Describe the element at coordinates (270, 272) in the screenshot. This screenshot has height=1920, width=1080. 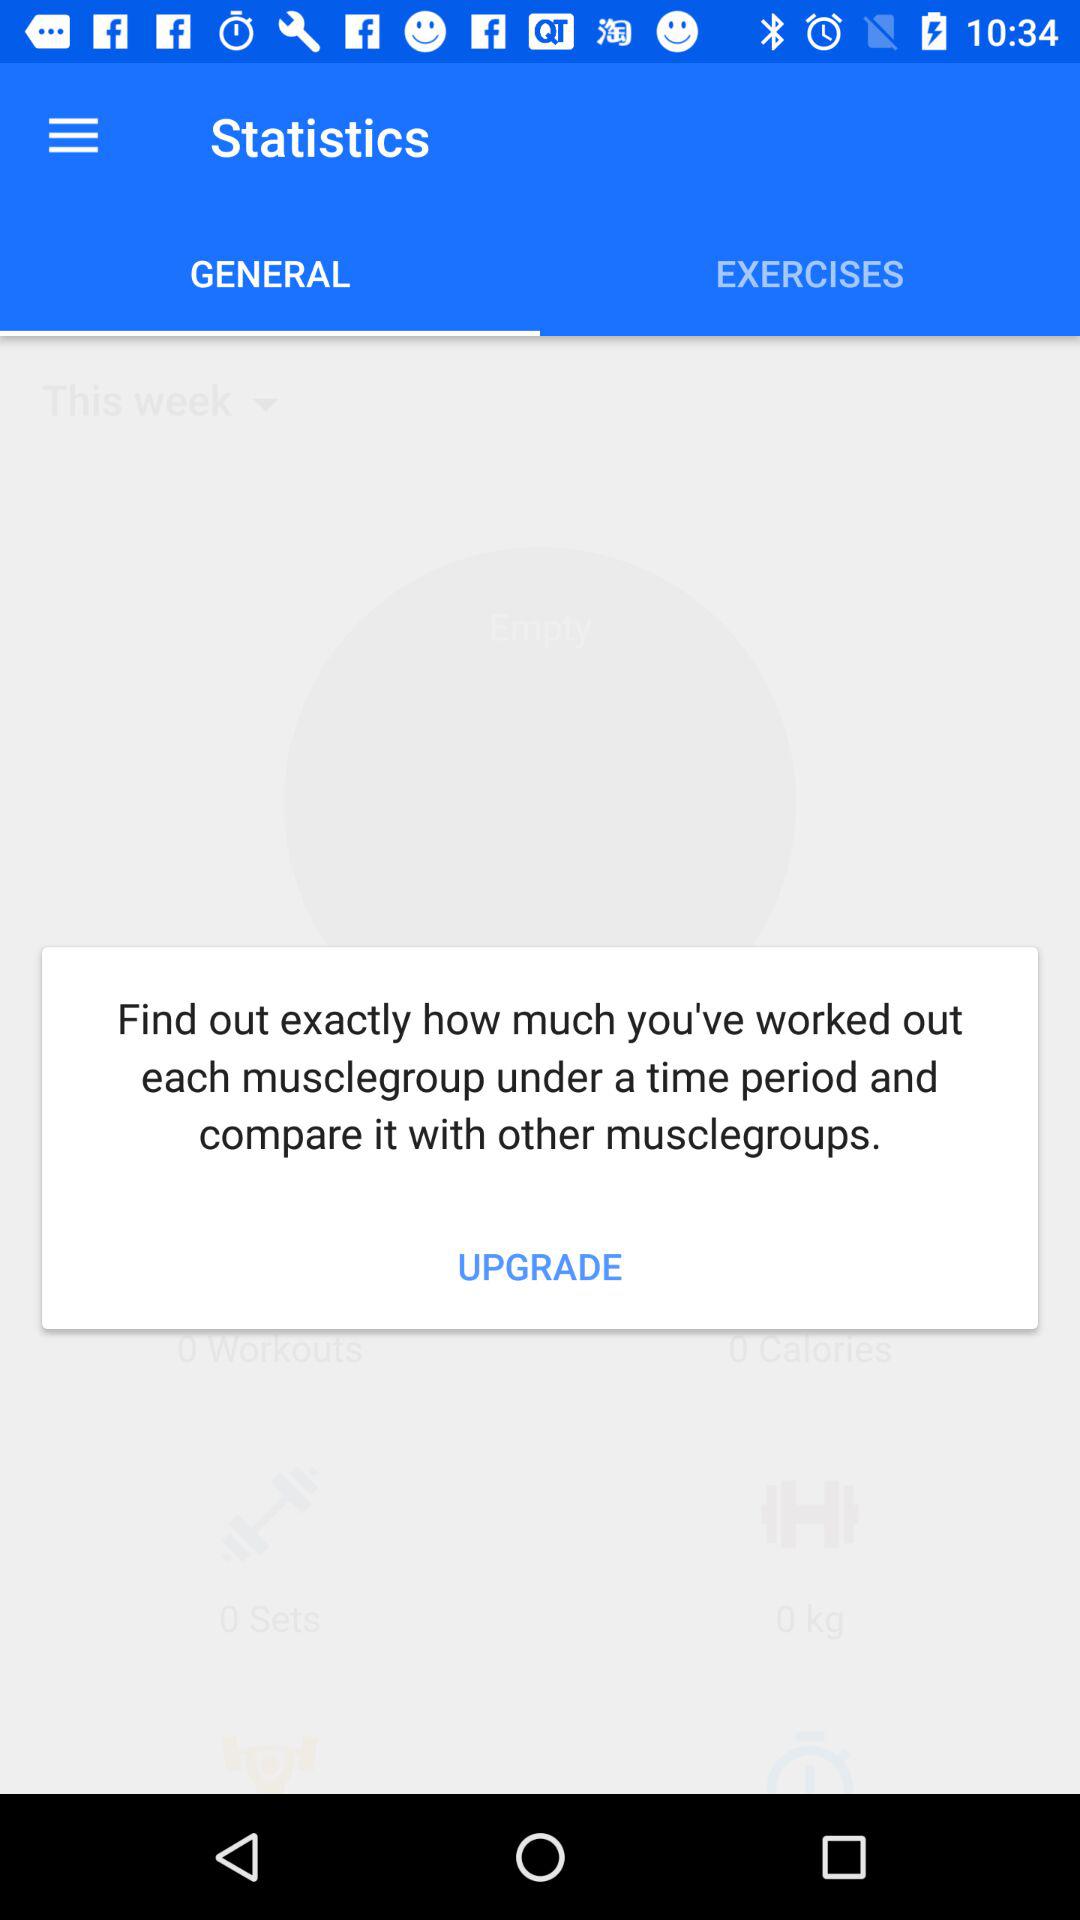
I see `turn on the general icon` at that location.